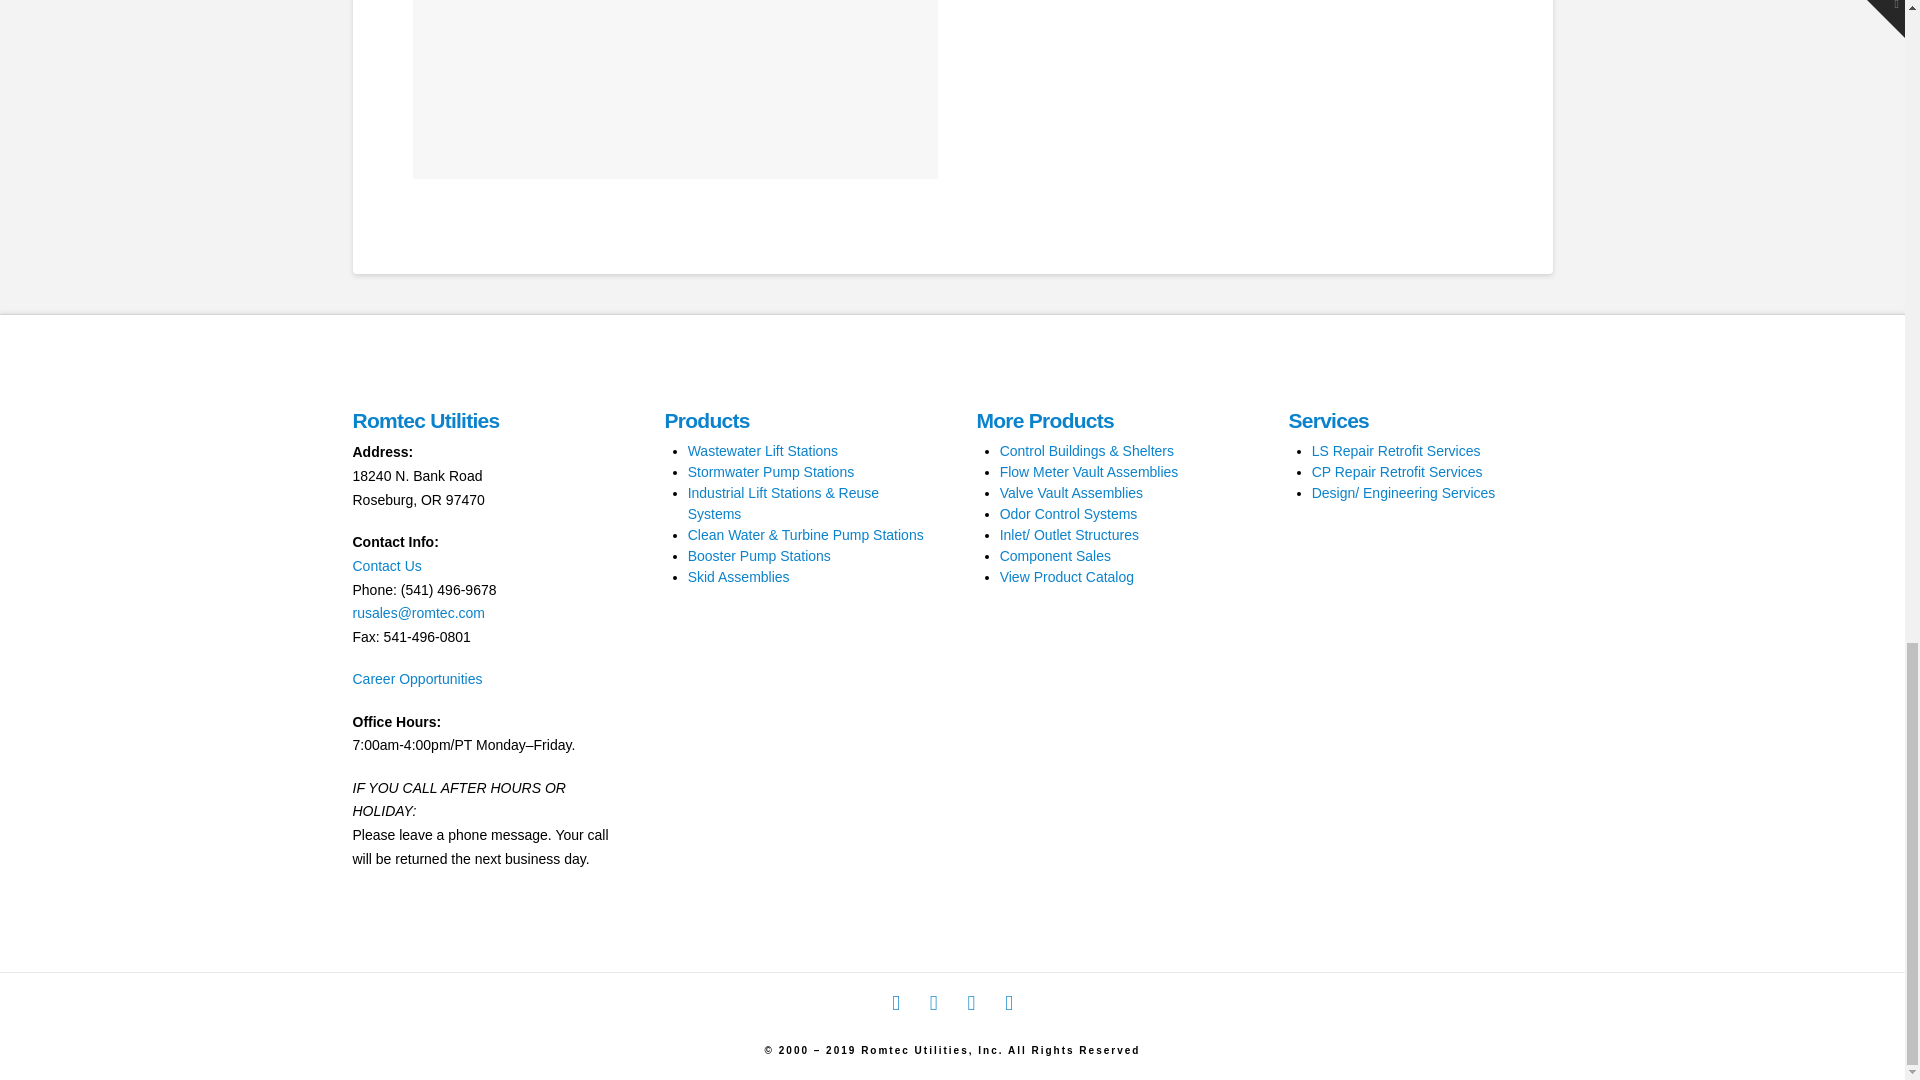 The height and width of the screenshot is (1080, 1920). Describe the element at coordinates (934, 1003) in the screenshot. I see `LinkedIn` at that location.